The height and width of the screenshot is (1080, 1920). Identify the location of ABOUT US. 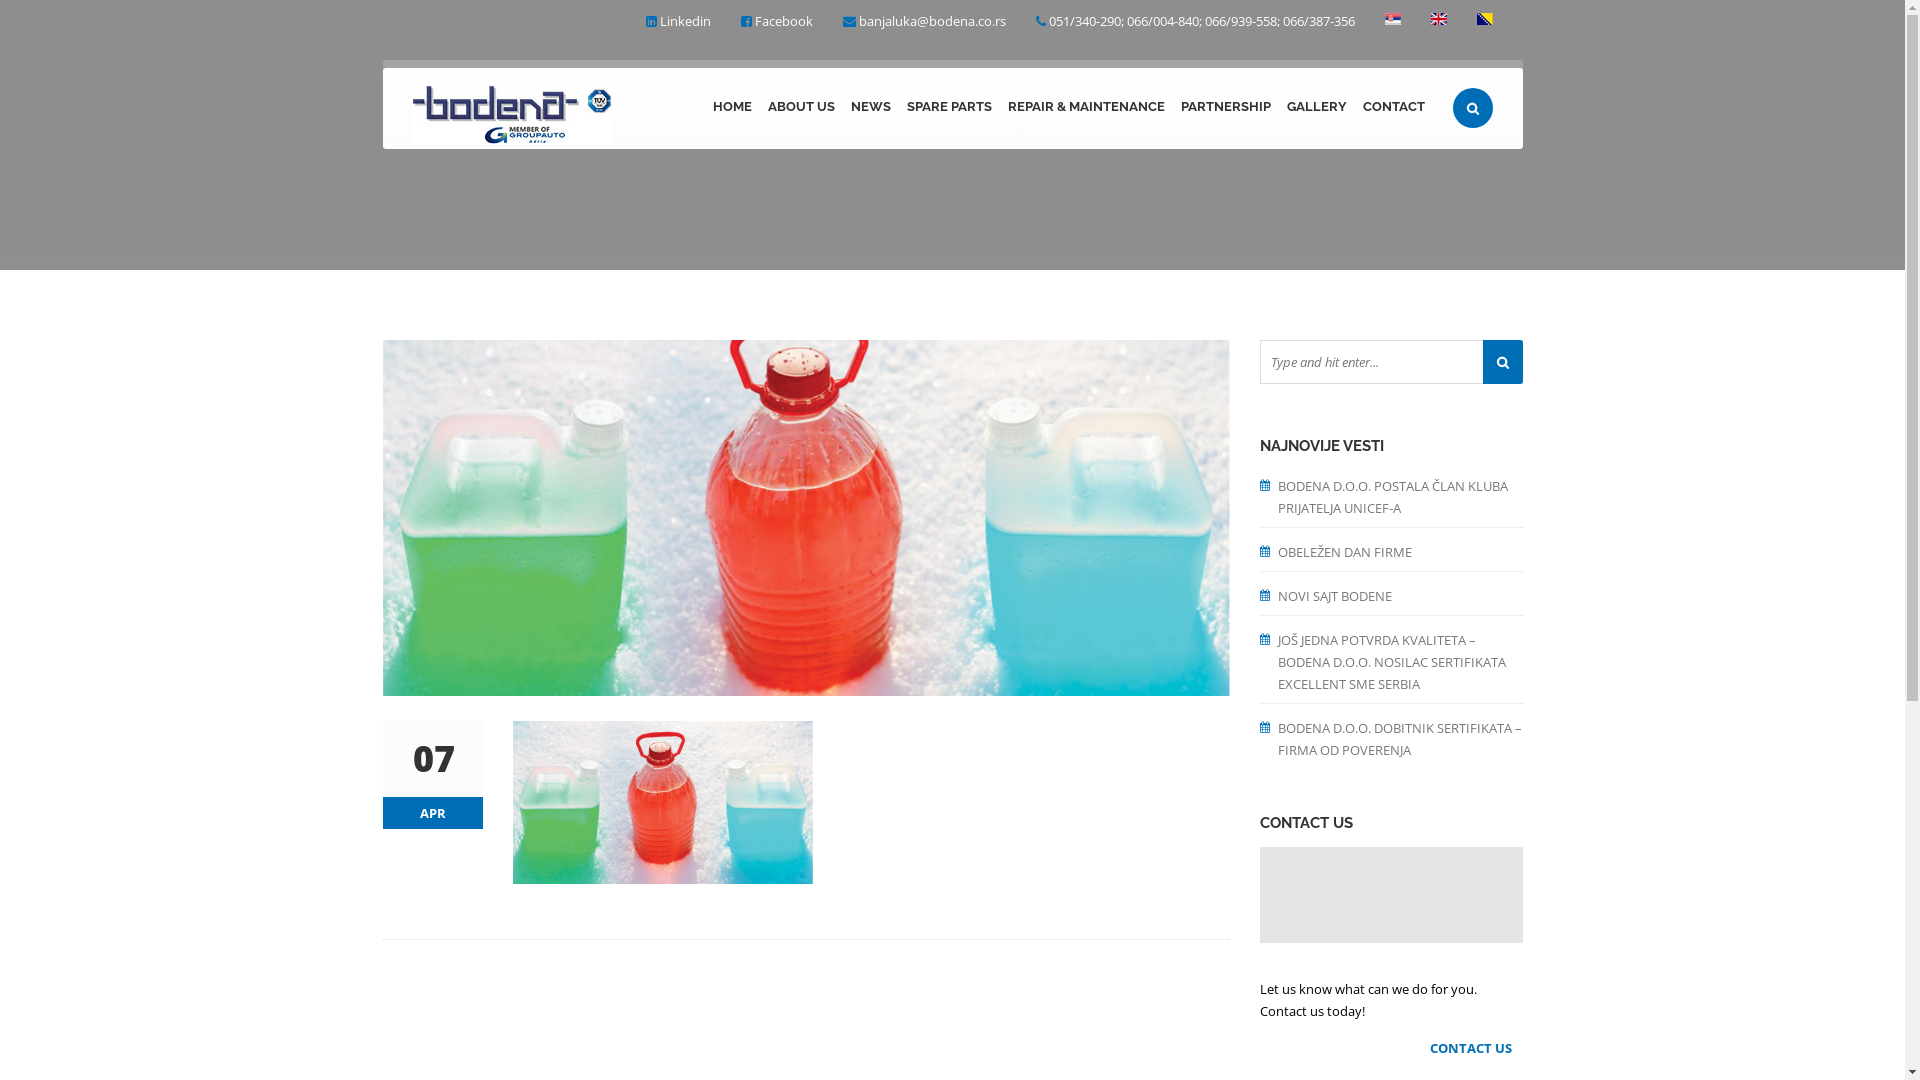
(802, 108).